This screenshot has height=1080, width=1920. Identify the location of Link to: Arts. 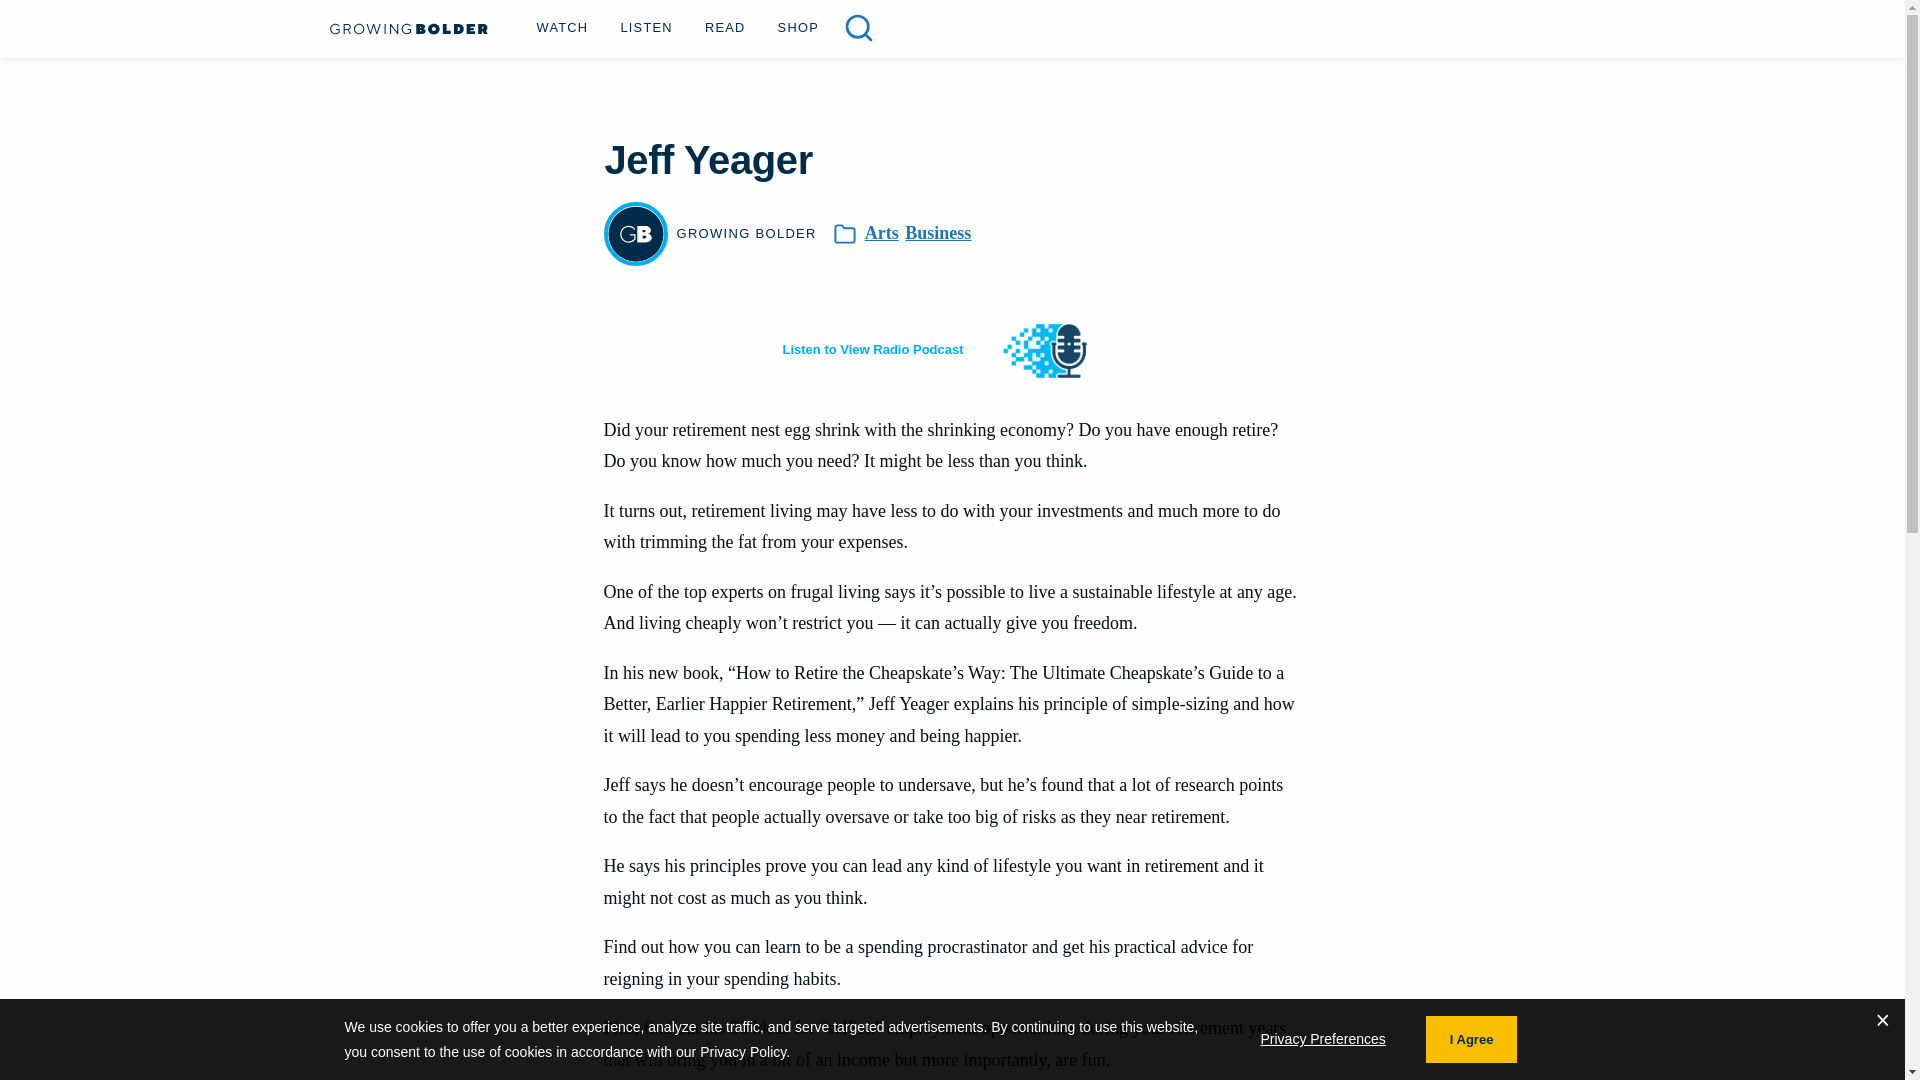
(882, 234).